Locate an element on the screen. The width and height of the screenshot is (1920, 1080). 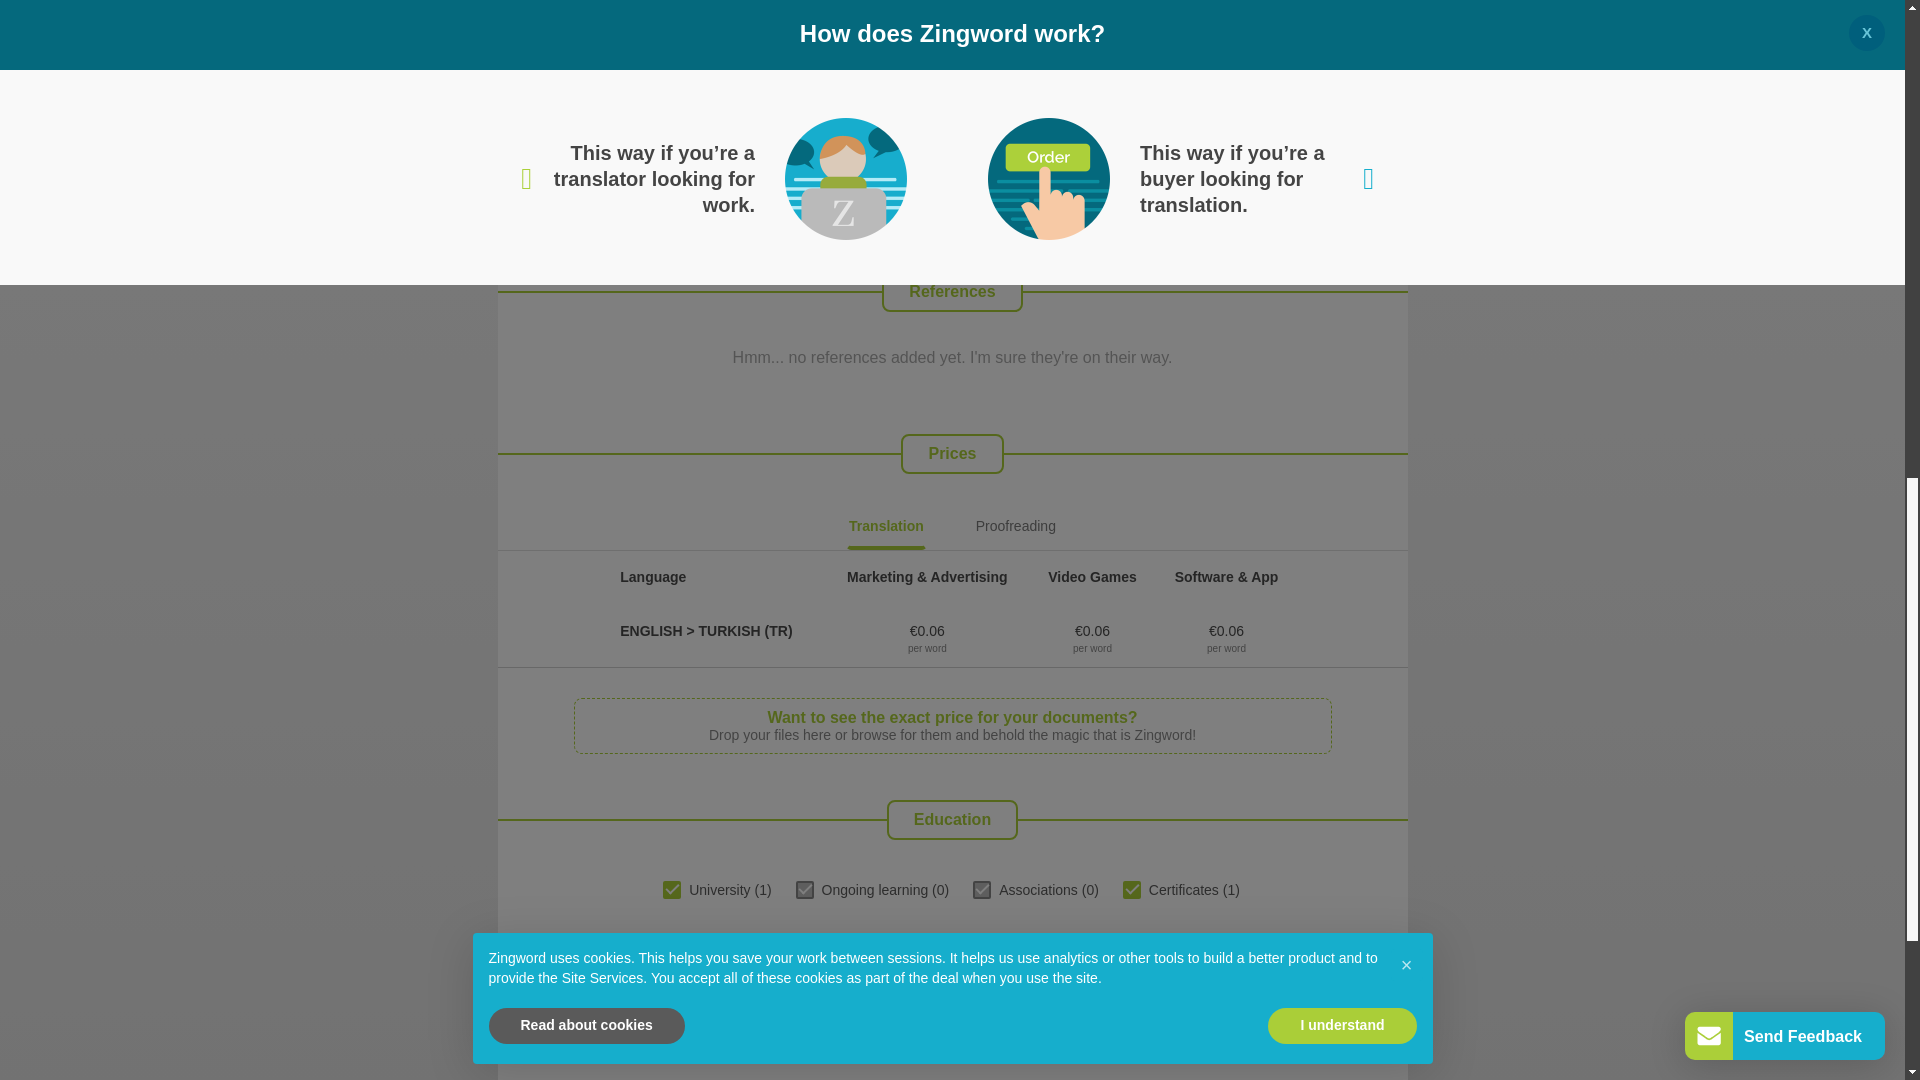
Proofreading is located at coordinates (1016, 530).